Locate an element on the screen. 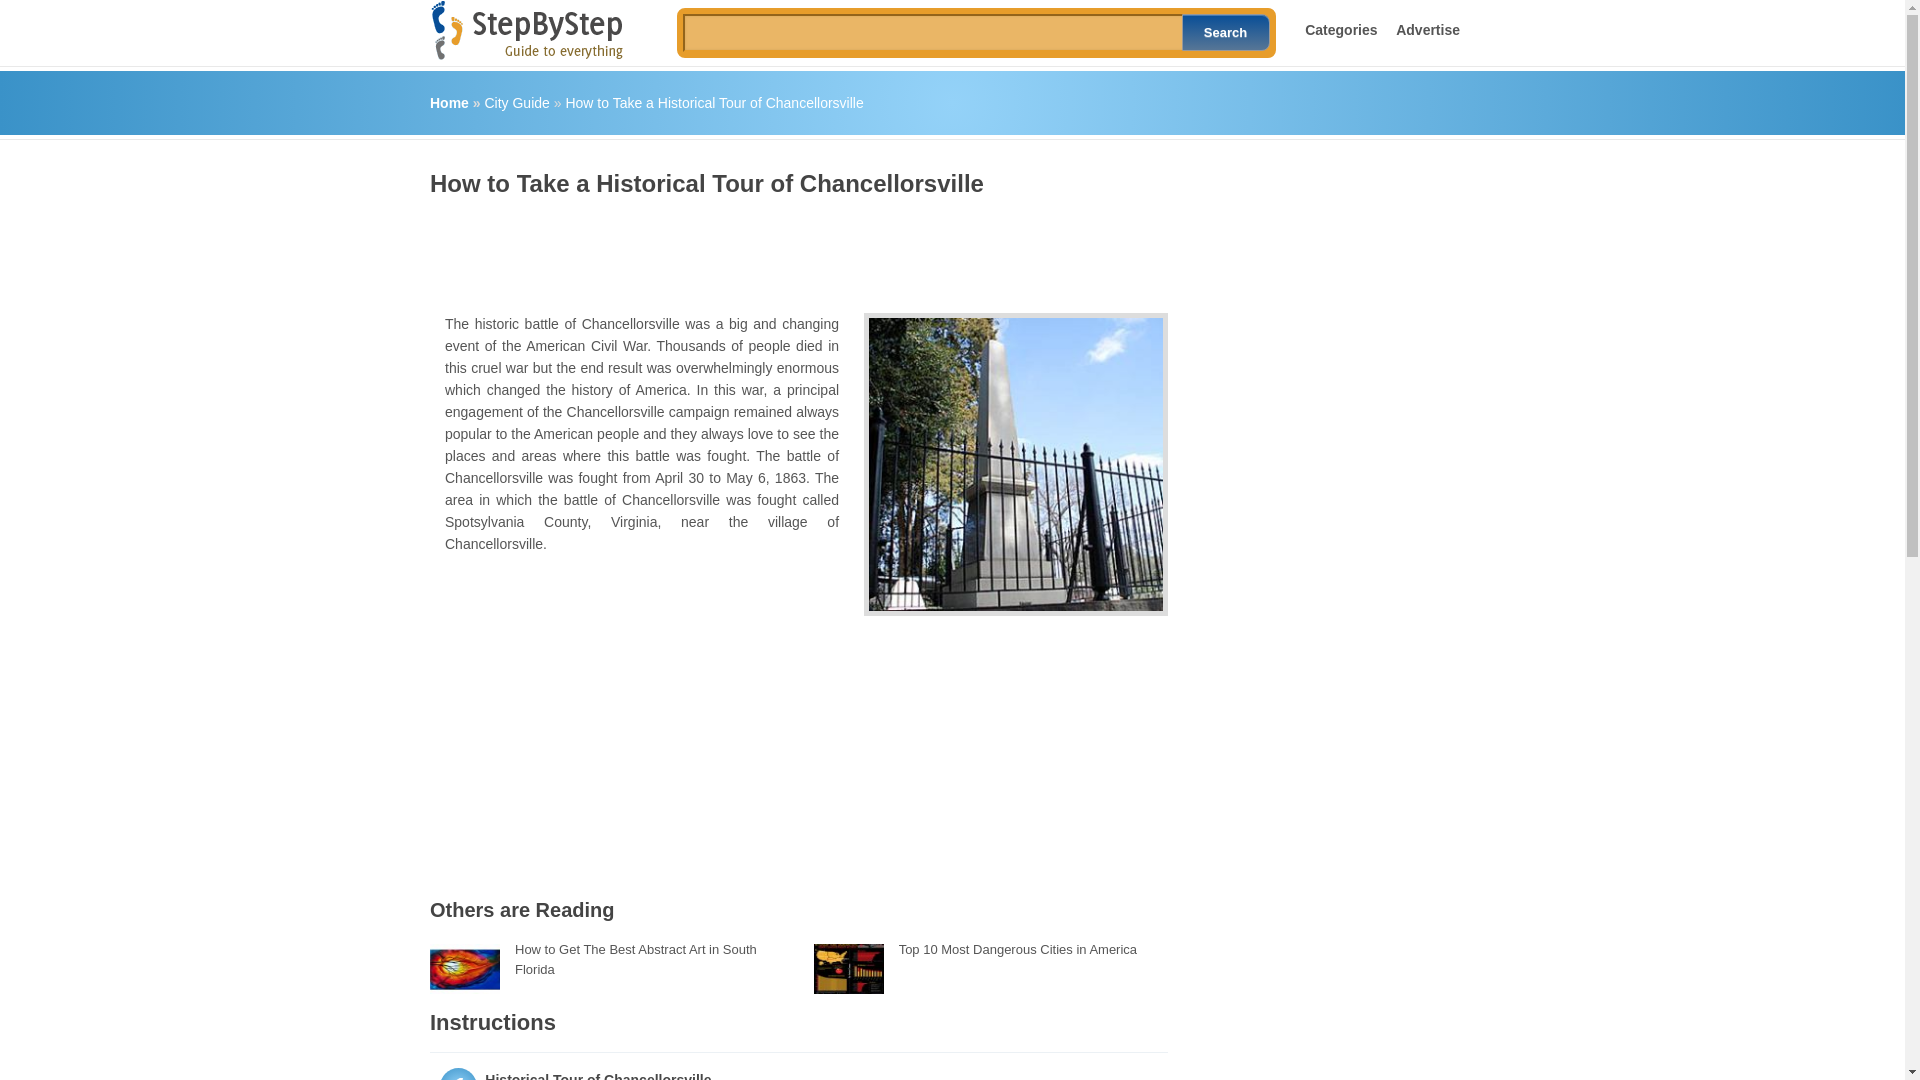  Categories is located at coordinates (1340, 29).